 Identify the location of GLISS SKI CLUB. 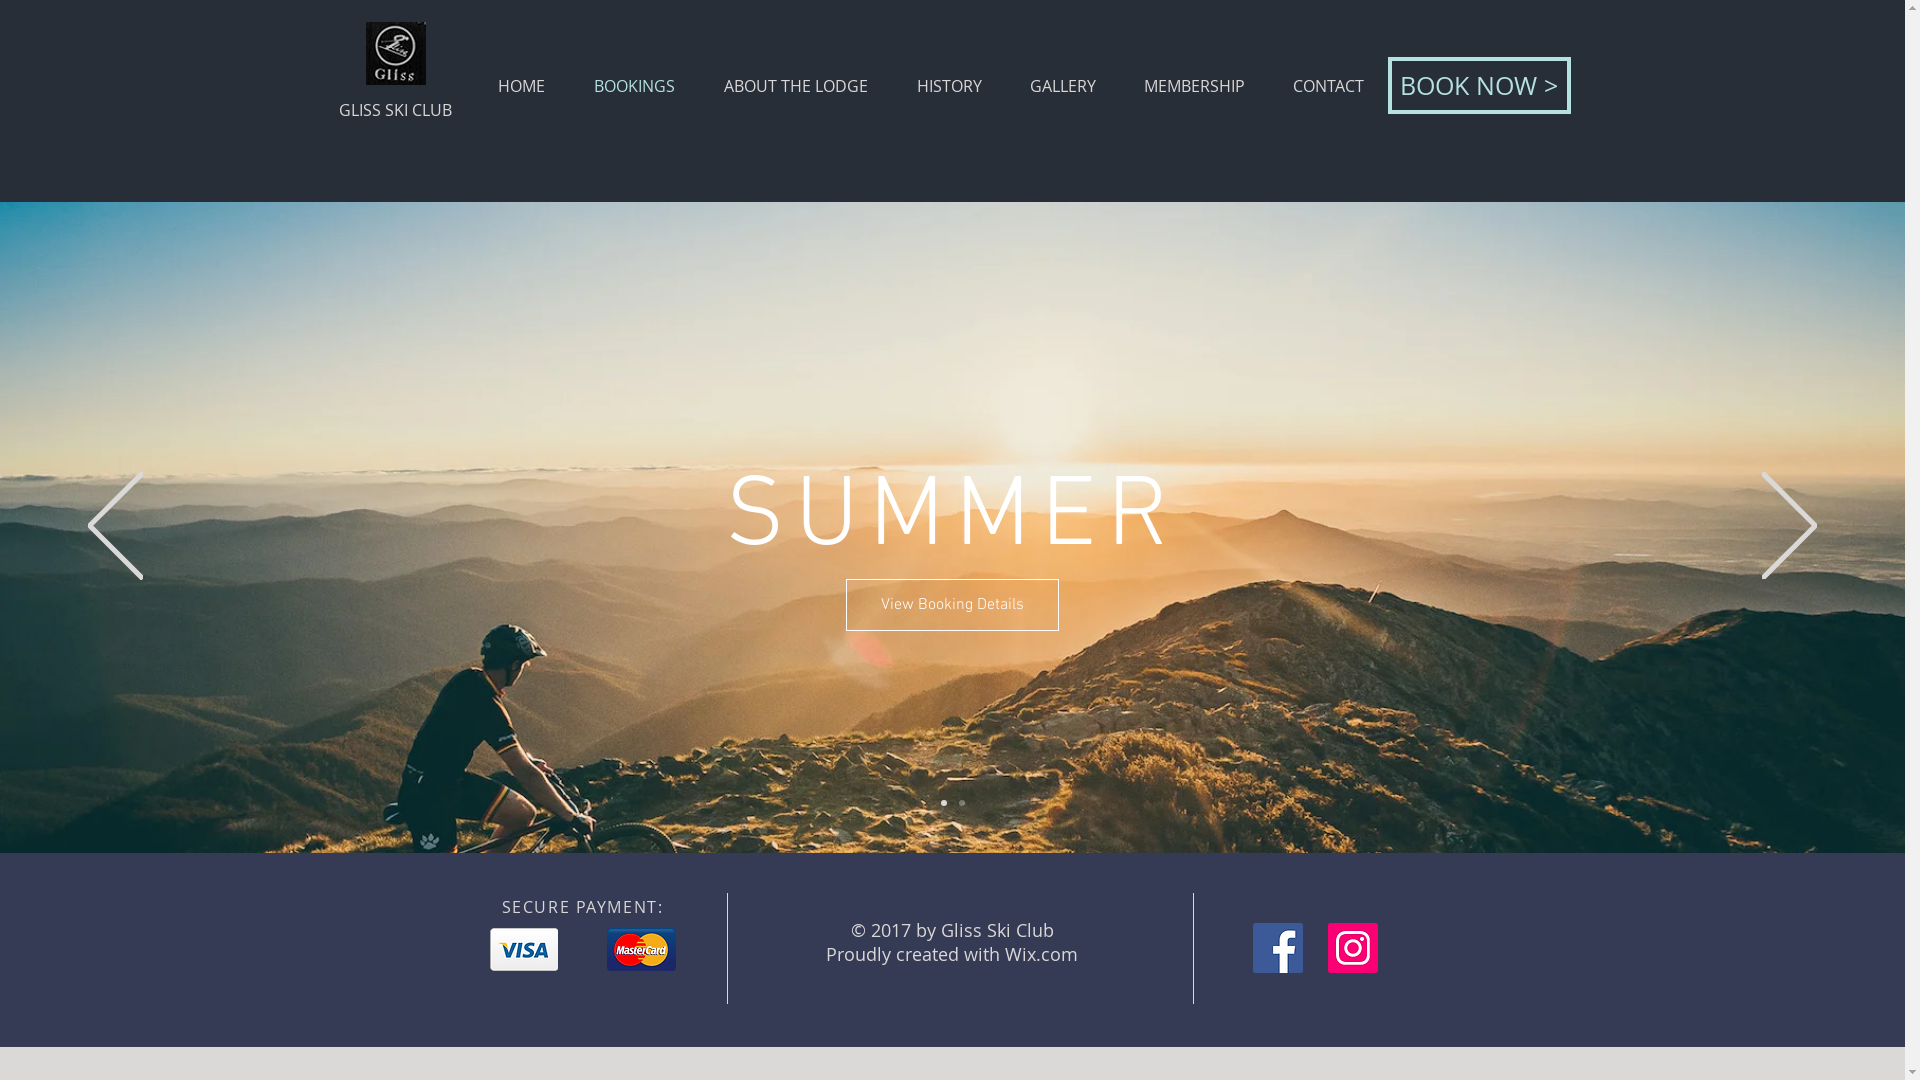
(394, 110).